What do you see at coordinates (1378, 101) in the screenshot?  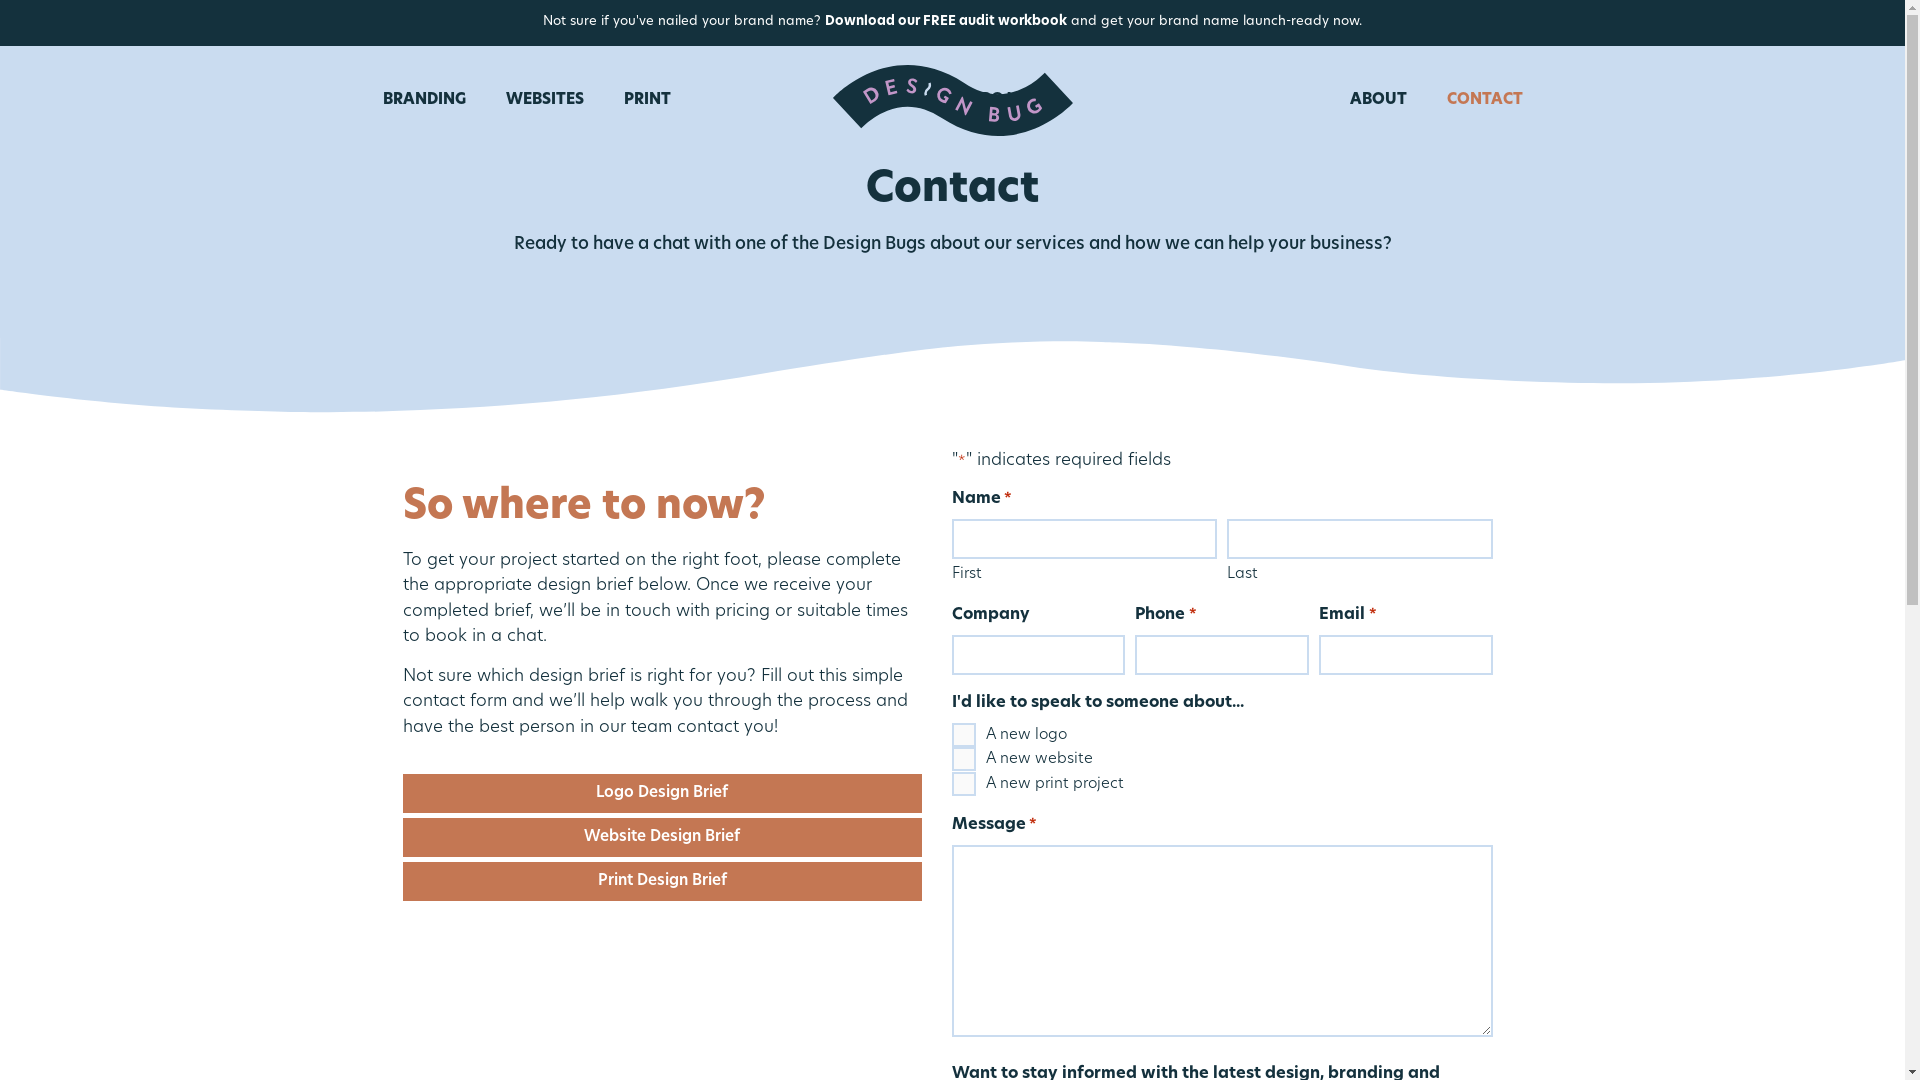 I see `ABOUT` at bounding box center [1378, 101].